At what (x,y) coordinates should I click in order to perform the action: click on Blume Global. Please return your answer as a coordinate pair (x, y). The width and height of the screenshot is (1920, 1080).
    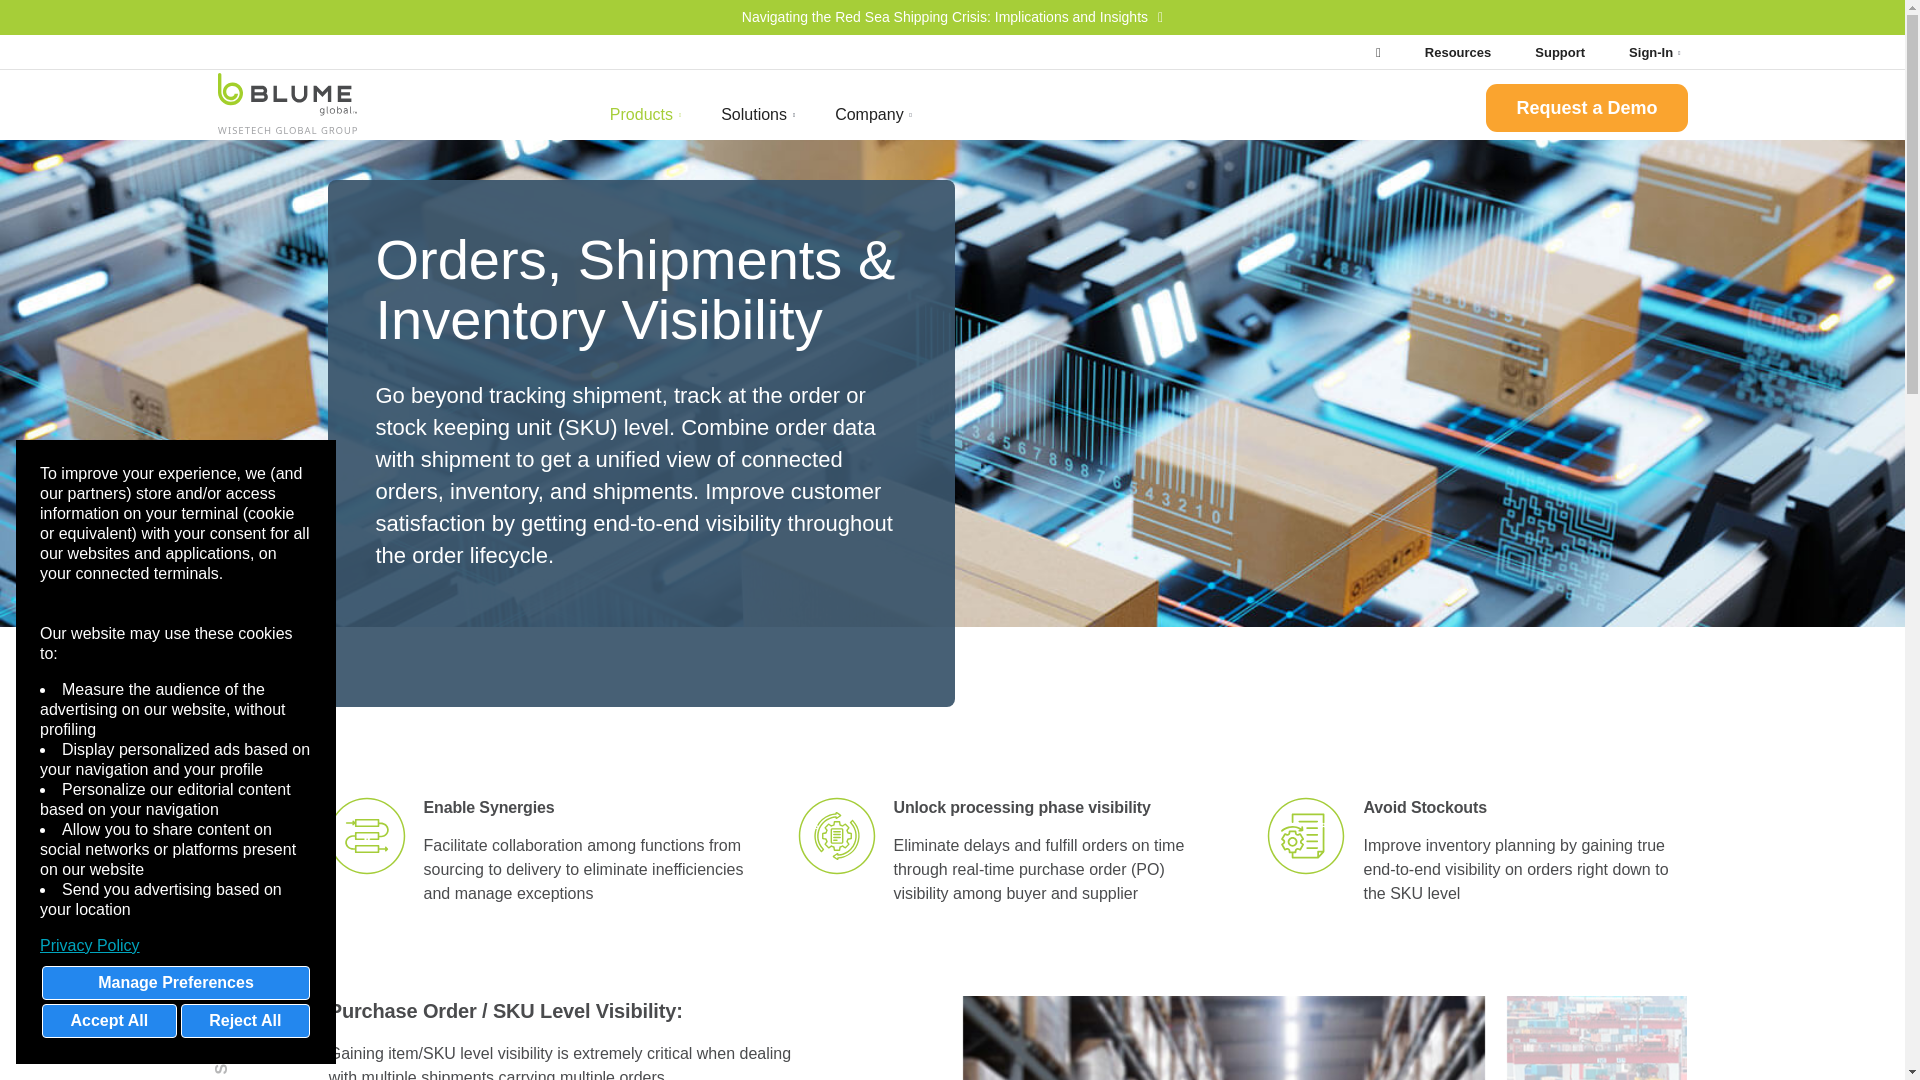
    Looking at the image, I should click on (288, 107).